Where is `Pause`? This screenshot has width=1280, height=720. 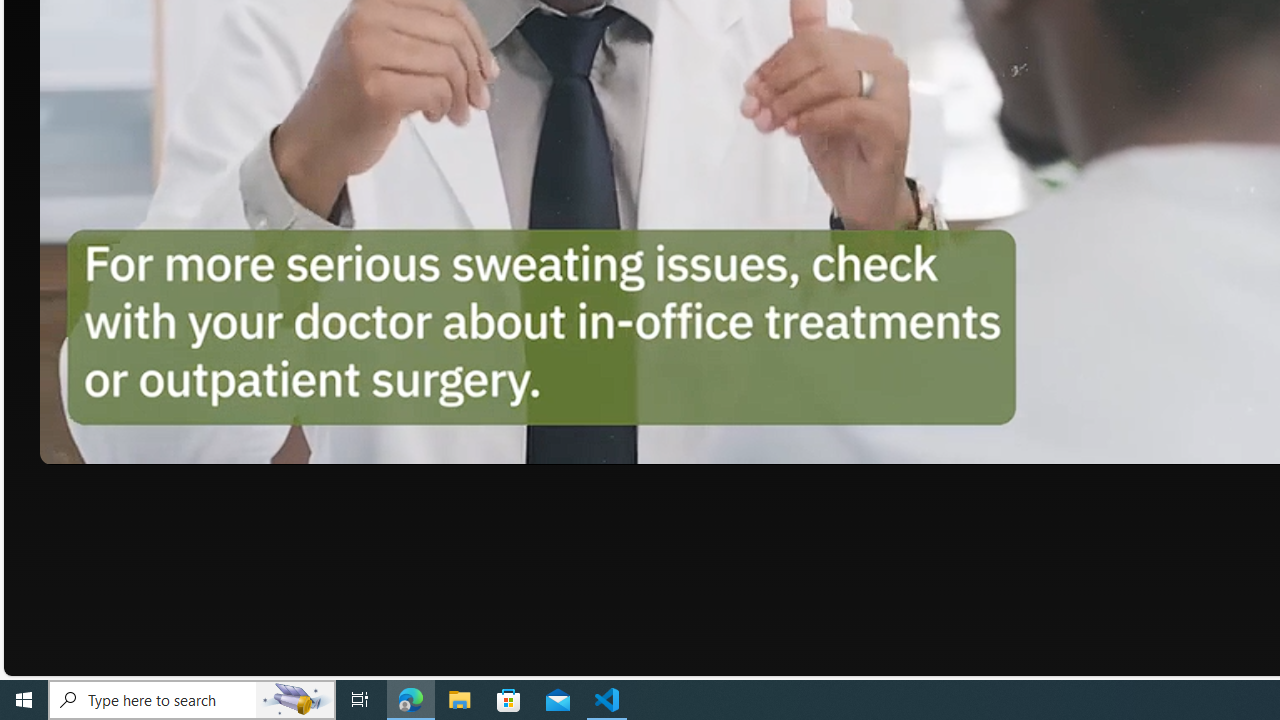 Pause is located at coordinates (69, 442).